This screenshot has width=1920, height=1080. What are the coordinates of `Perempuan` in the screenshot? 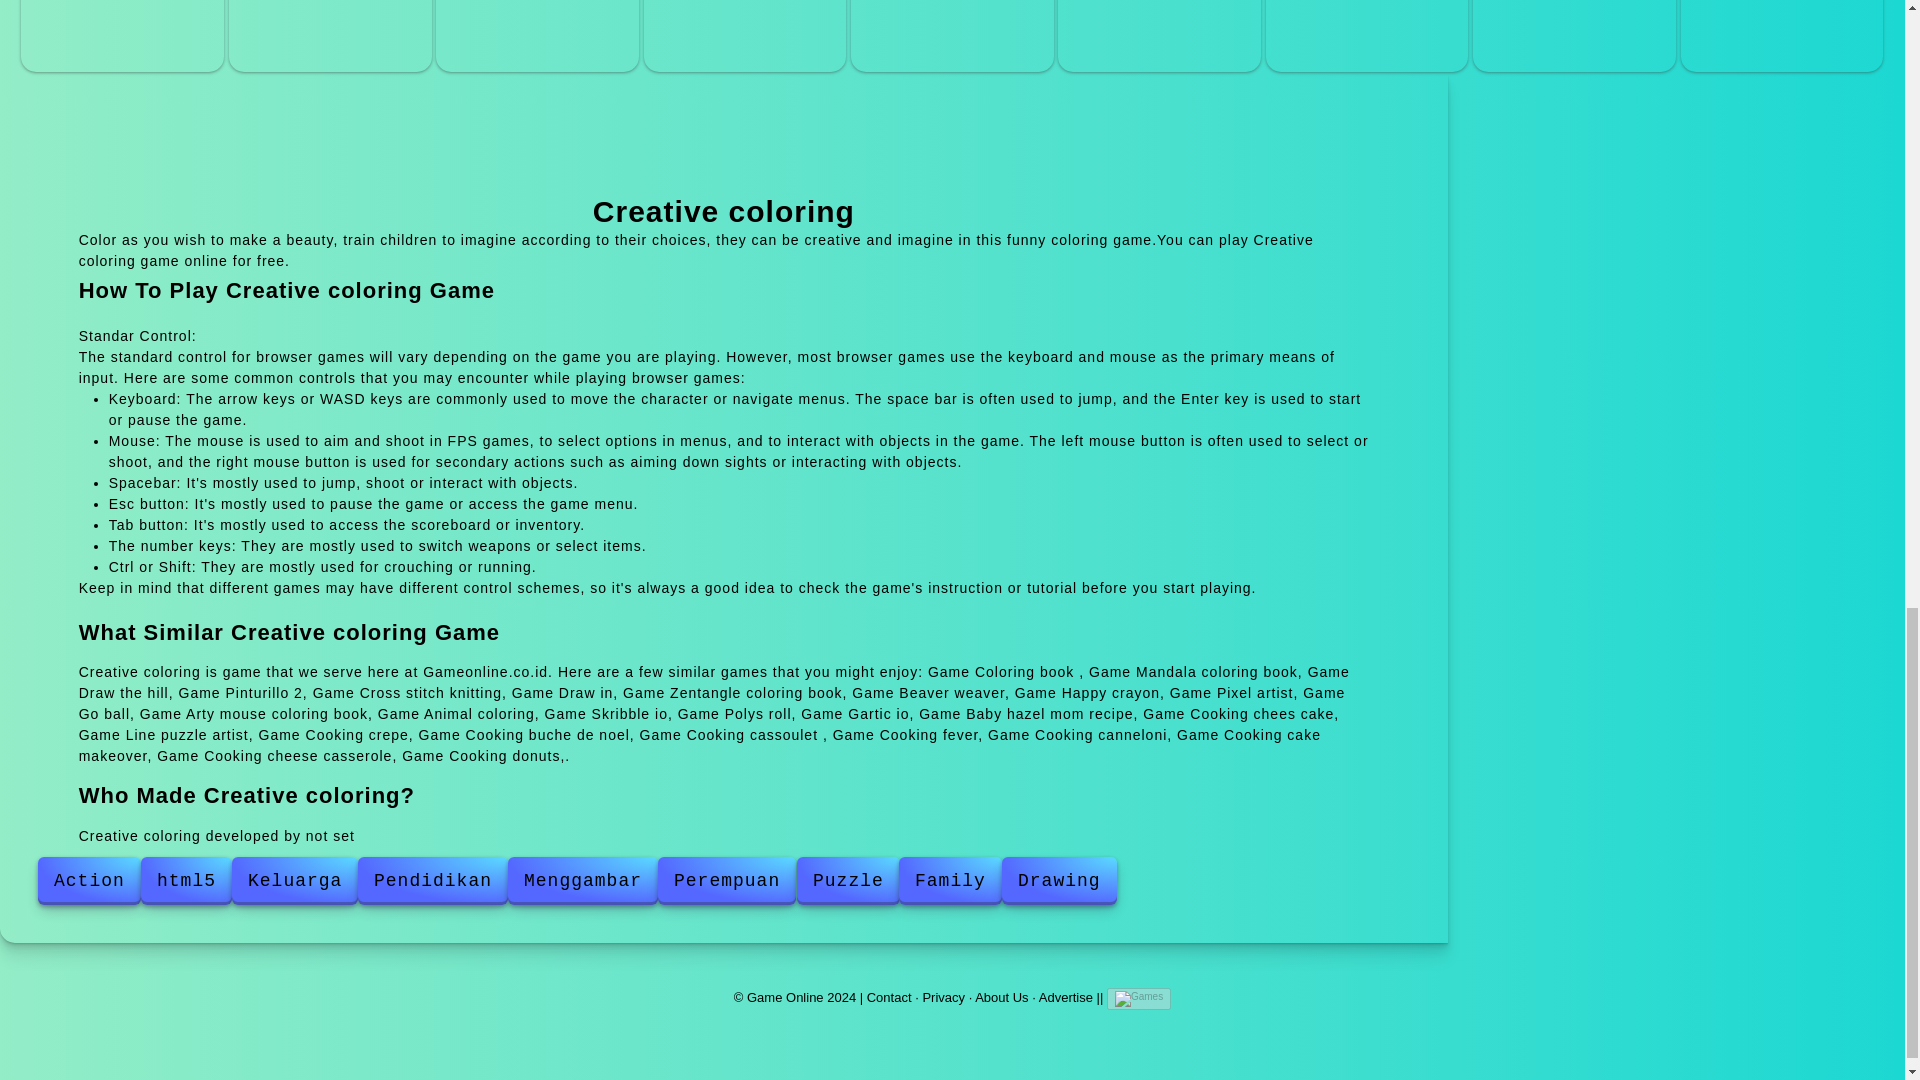 It's located at (727, 881).